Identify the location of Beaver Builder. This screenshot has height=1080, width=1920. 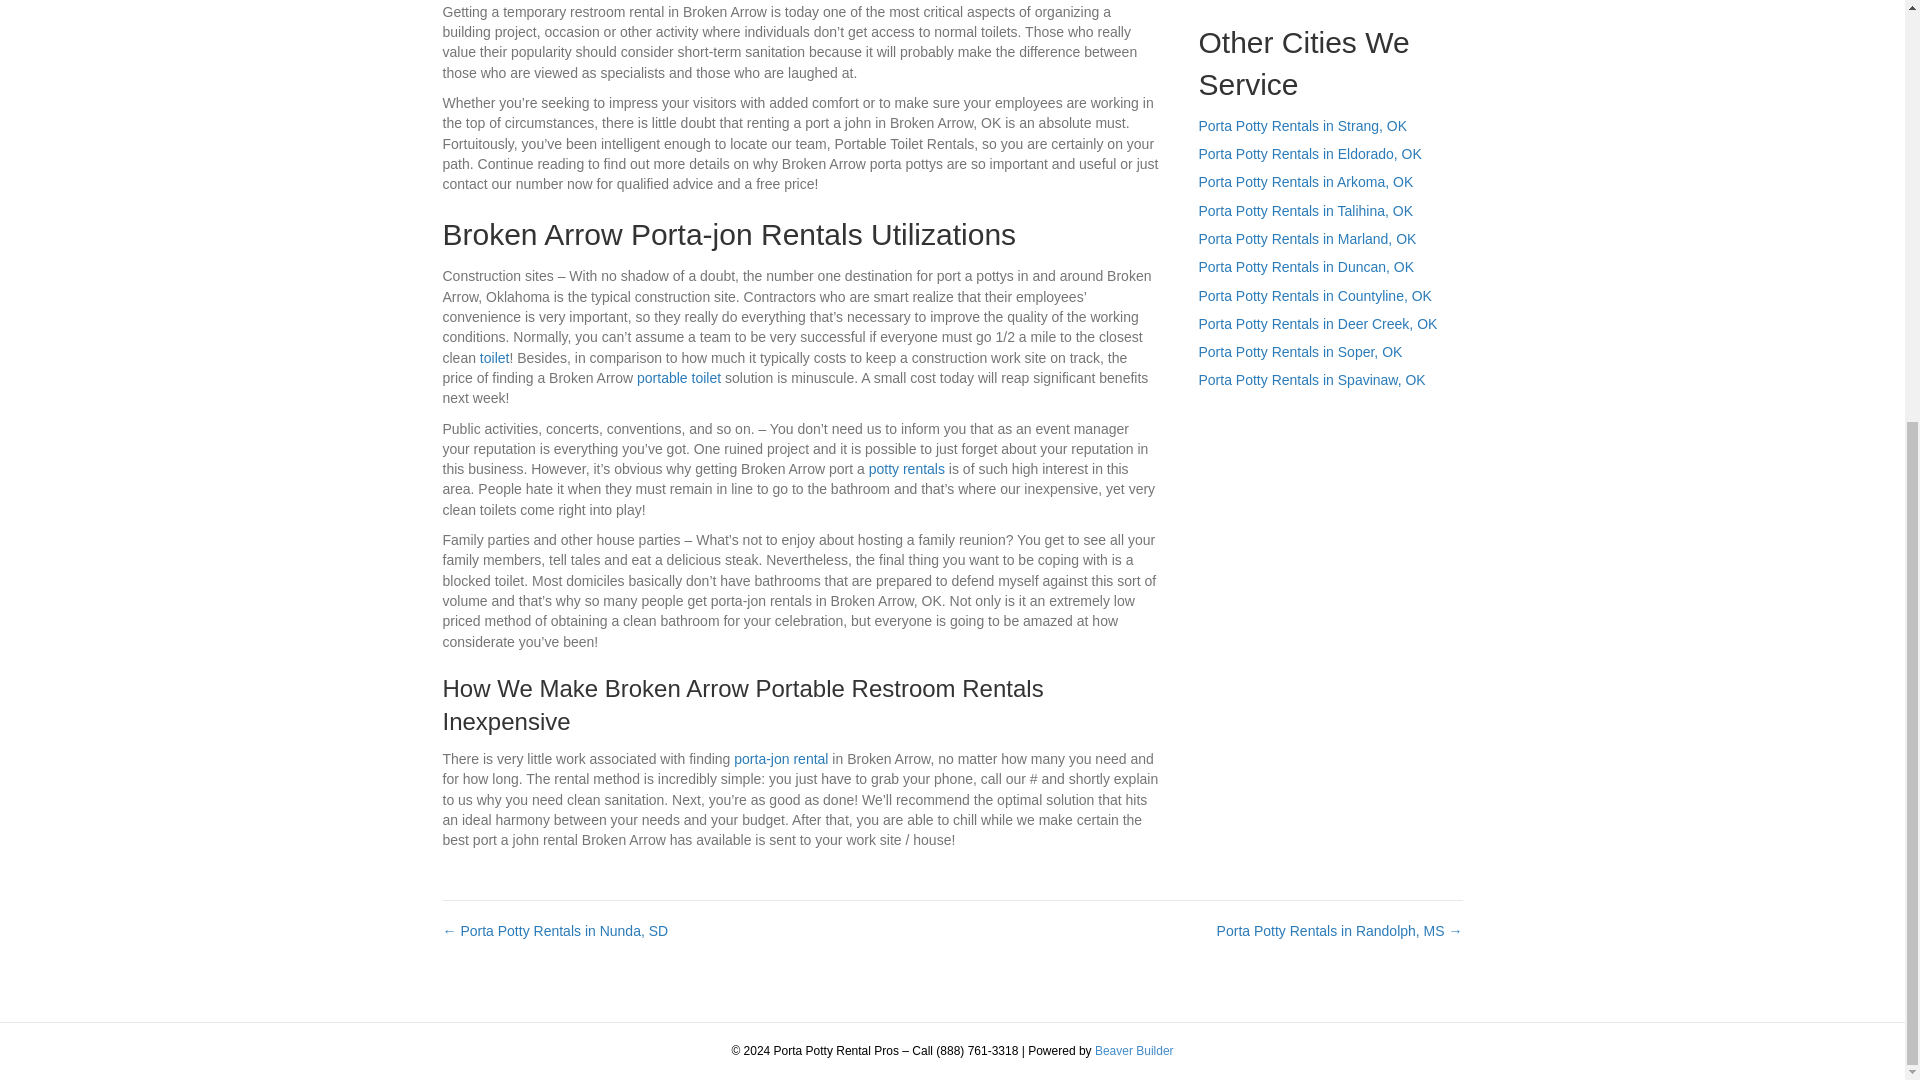
(1134, 1051).